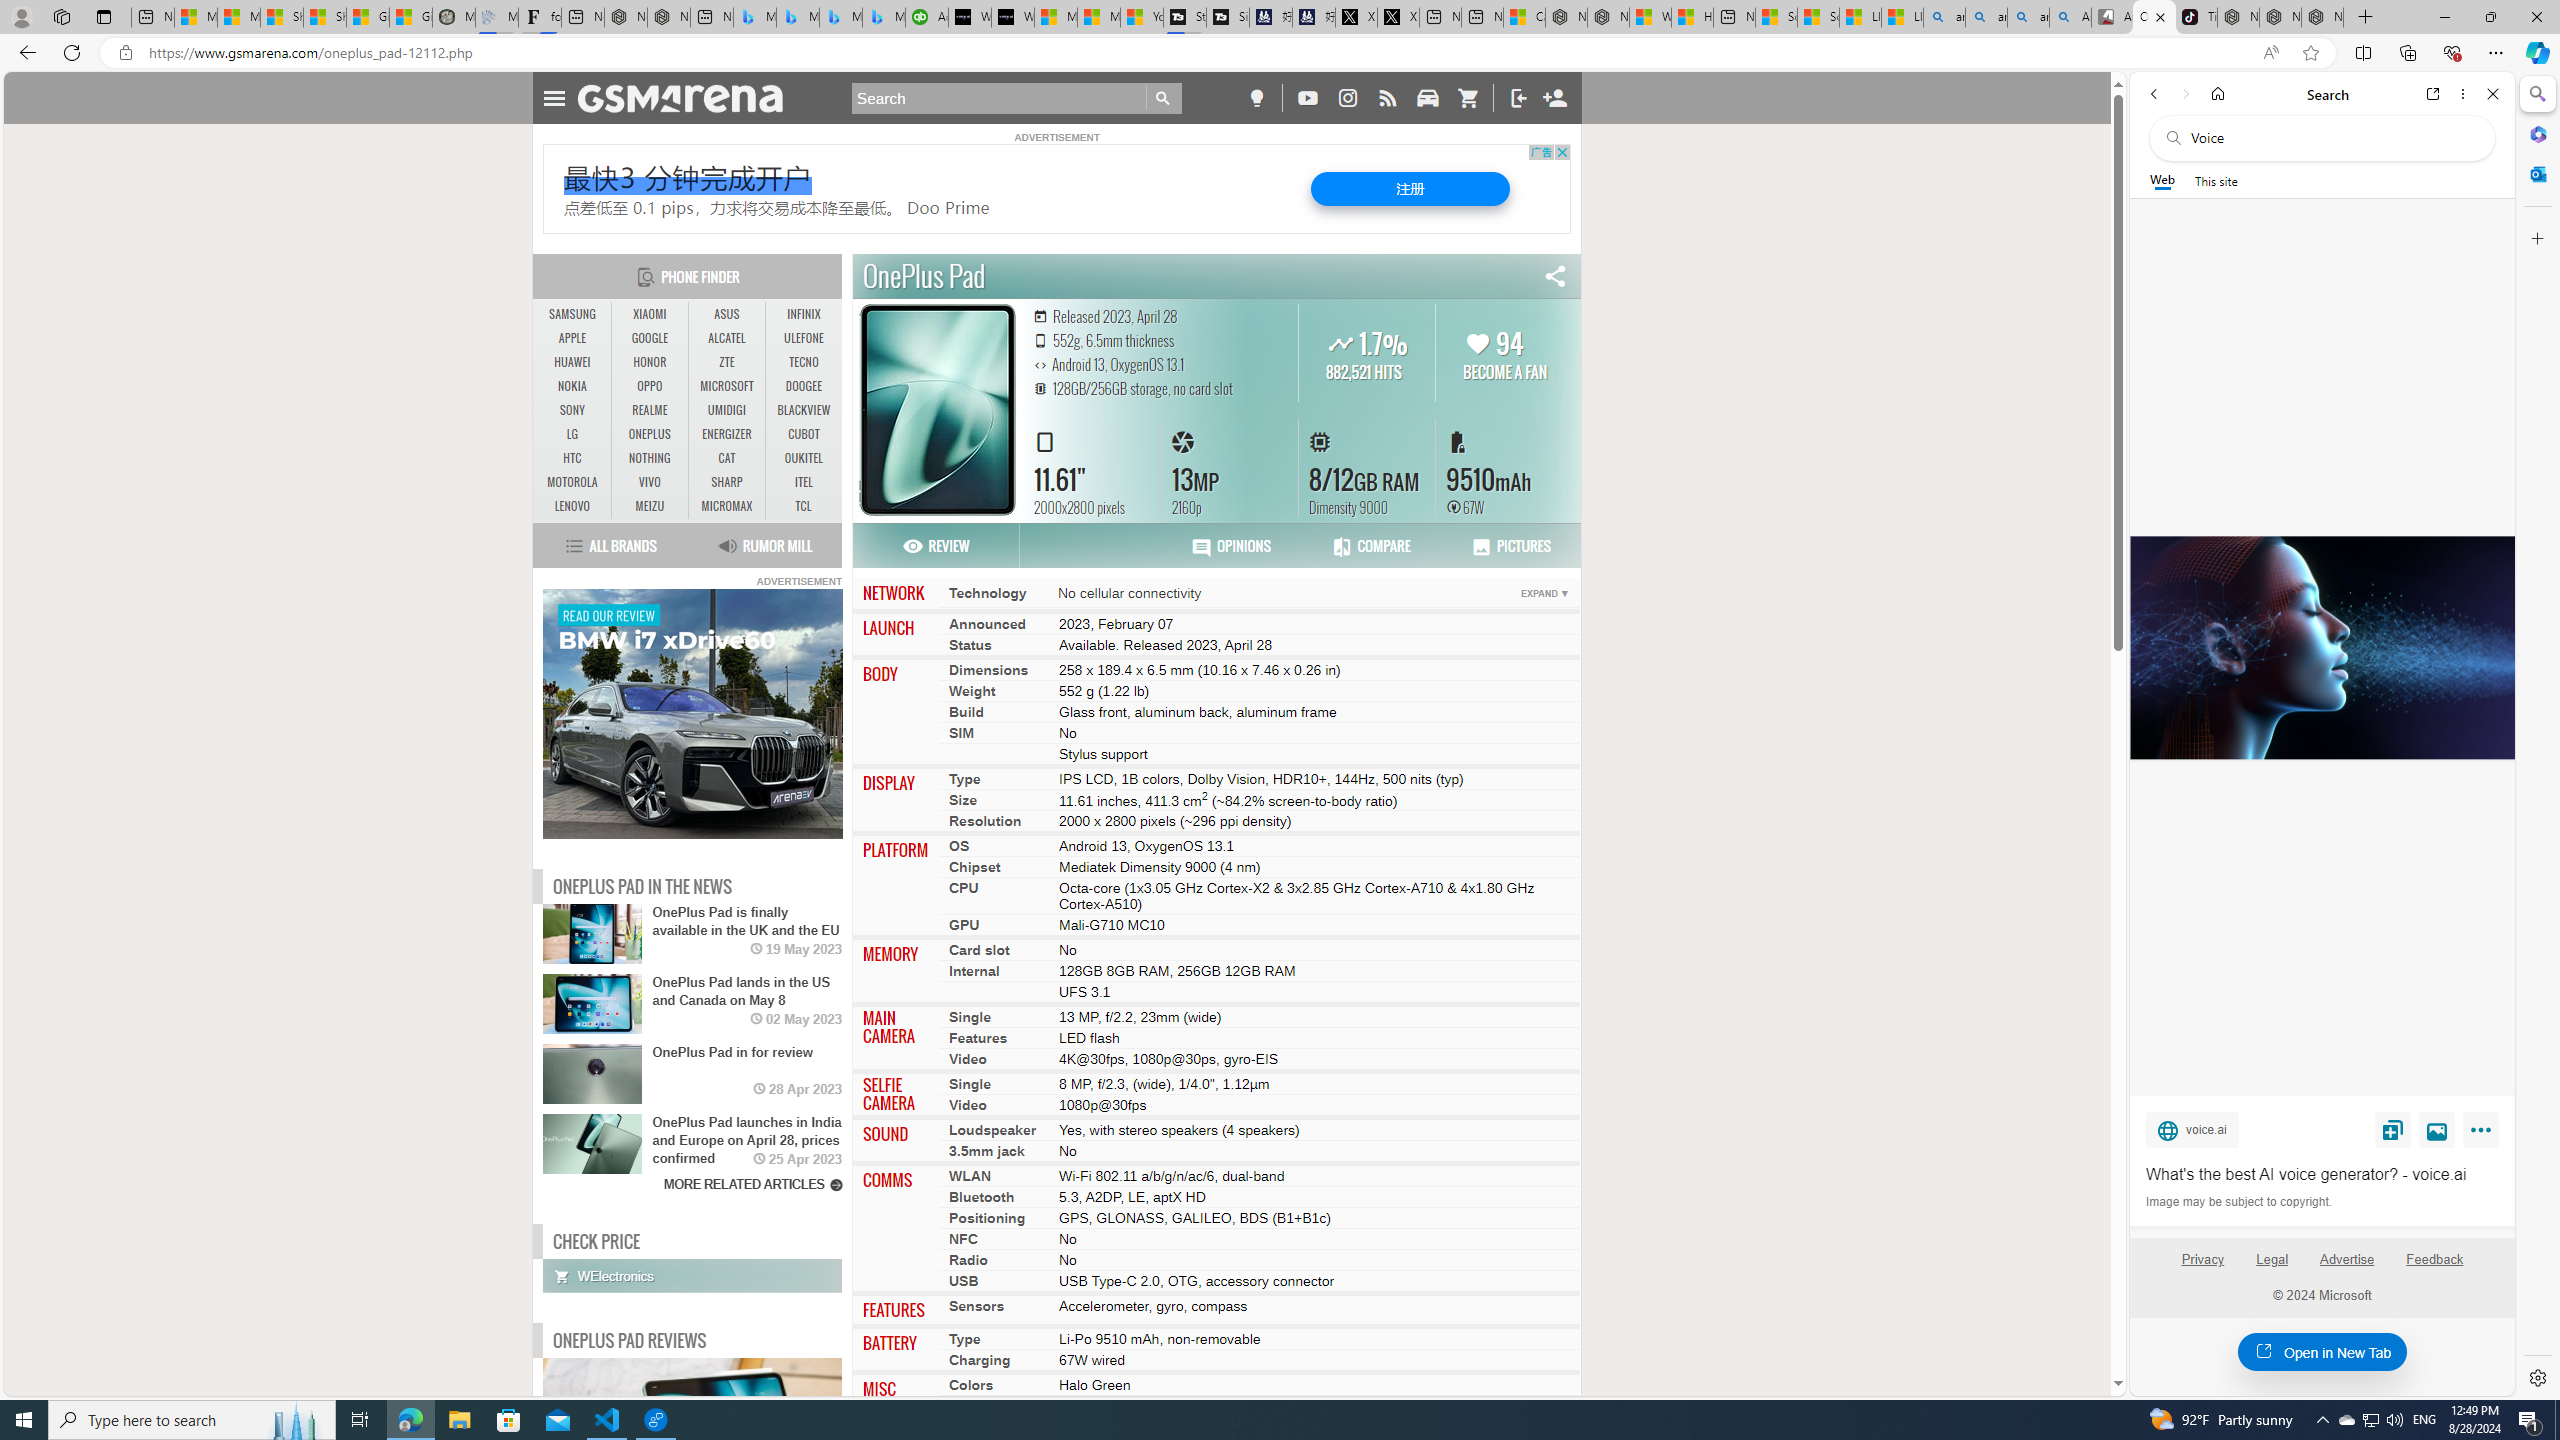 This screenshot has width=2560, height=1440. Describe the element at coordinates (2202, 1259) in the screenshot. I see `Privacy` at that location.